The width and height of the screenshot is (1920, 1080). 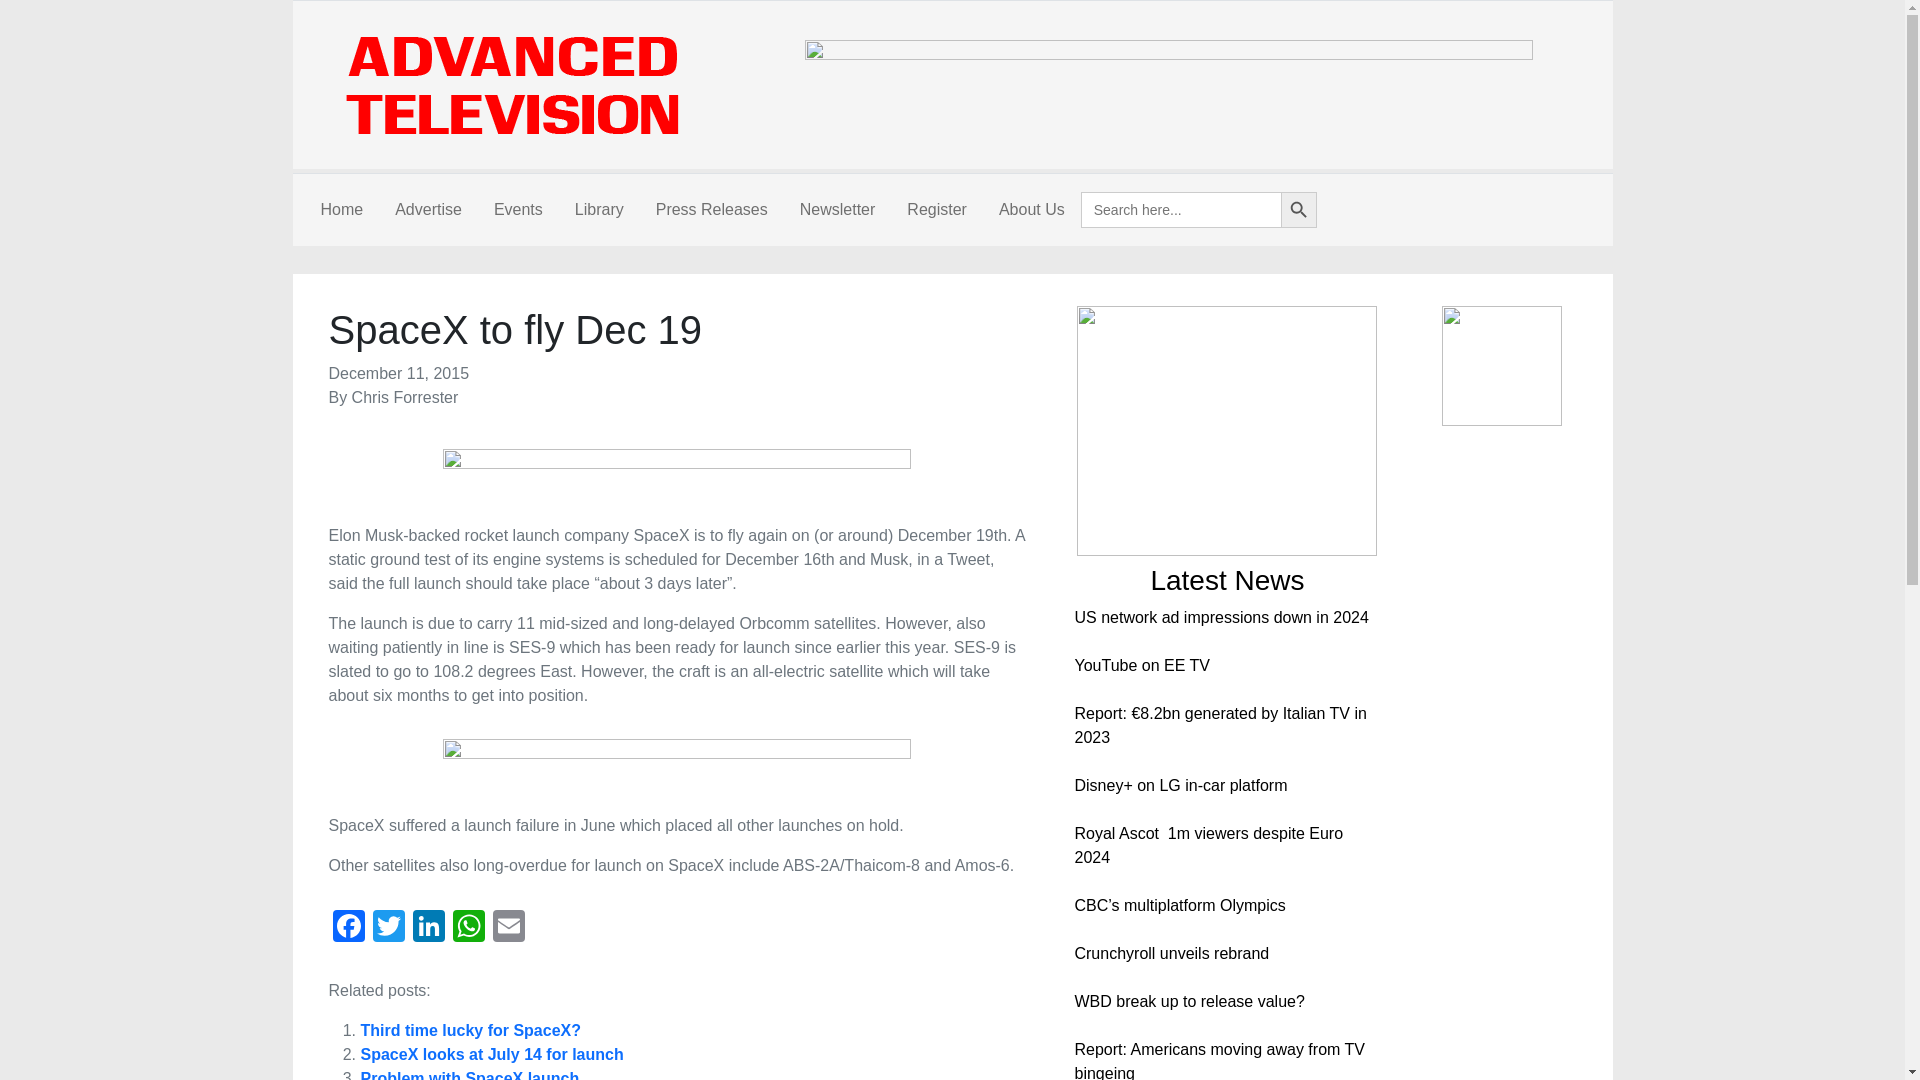 What do you see at coordinates (838, 210) in the screenshot?
I see `Newsletter` at bounding box center [838, 210].